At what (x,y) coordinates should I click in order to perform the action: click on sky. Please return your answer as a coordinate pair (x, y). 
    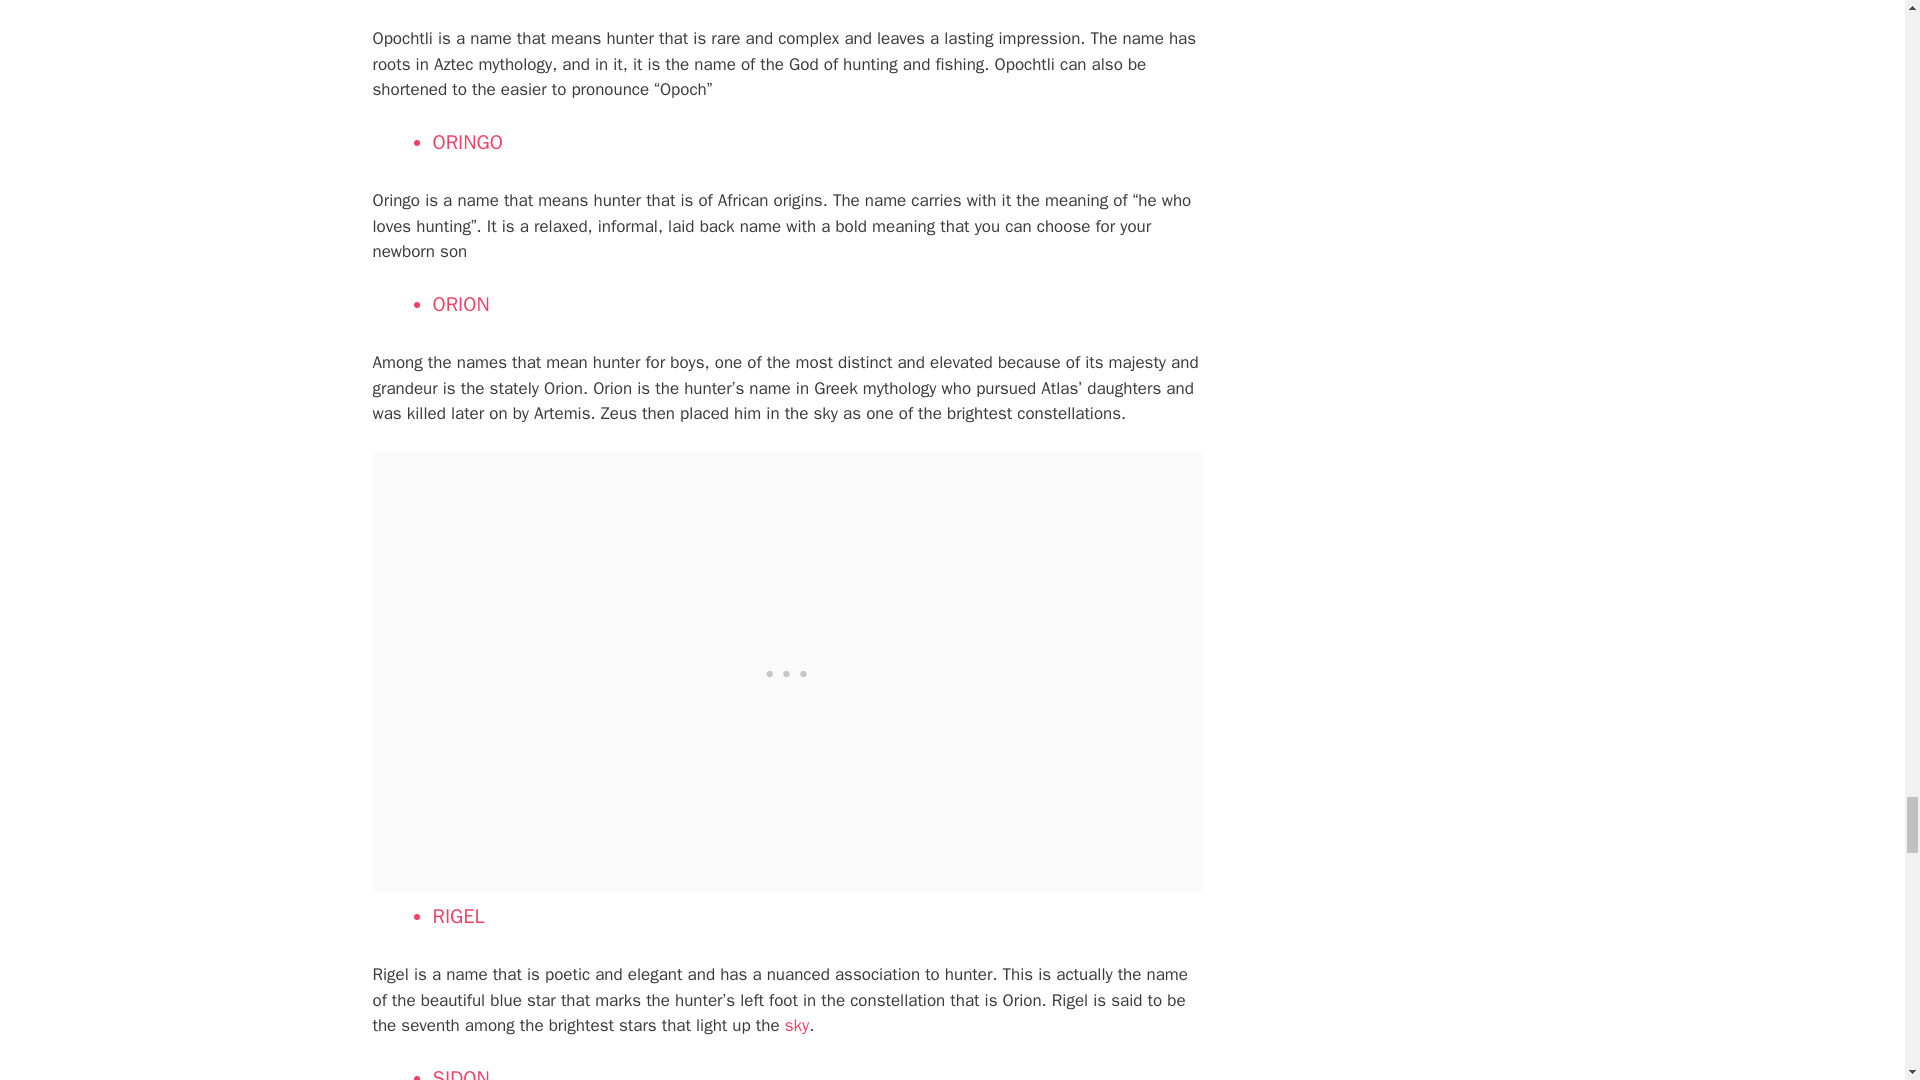
    Looking at the image, I should click on (794, 1025).